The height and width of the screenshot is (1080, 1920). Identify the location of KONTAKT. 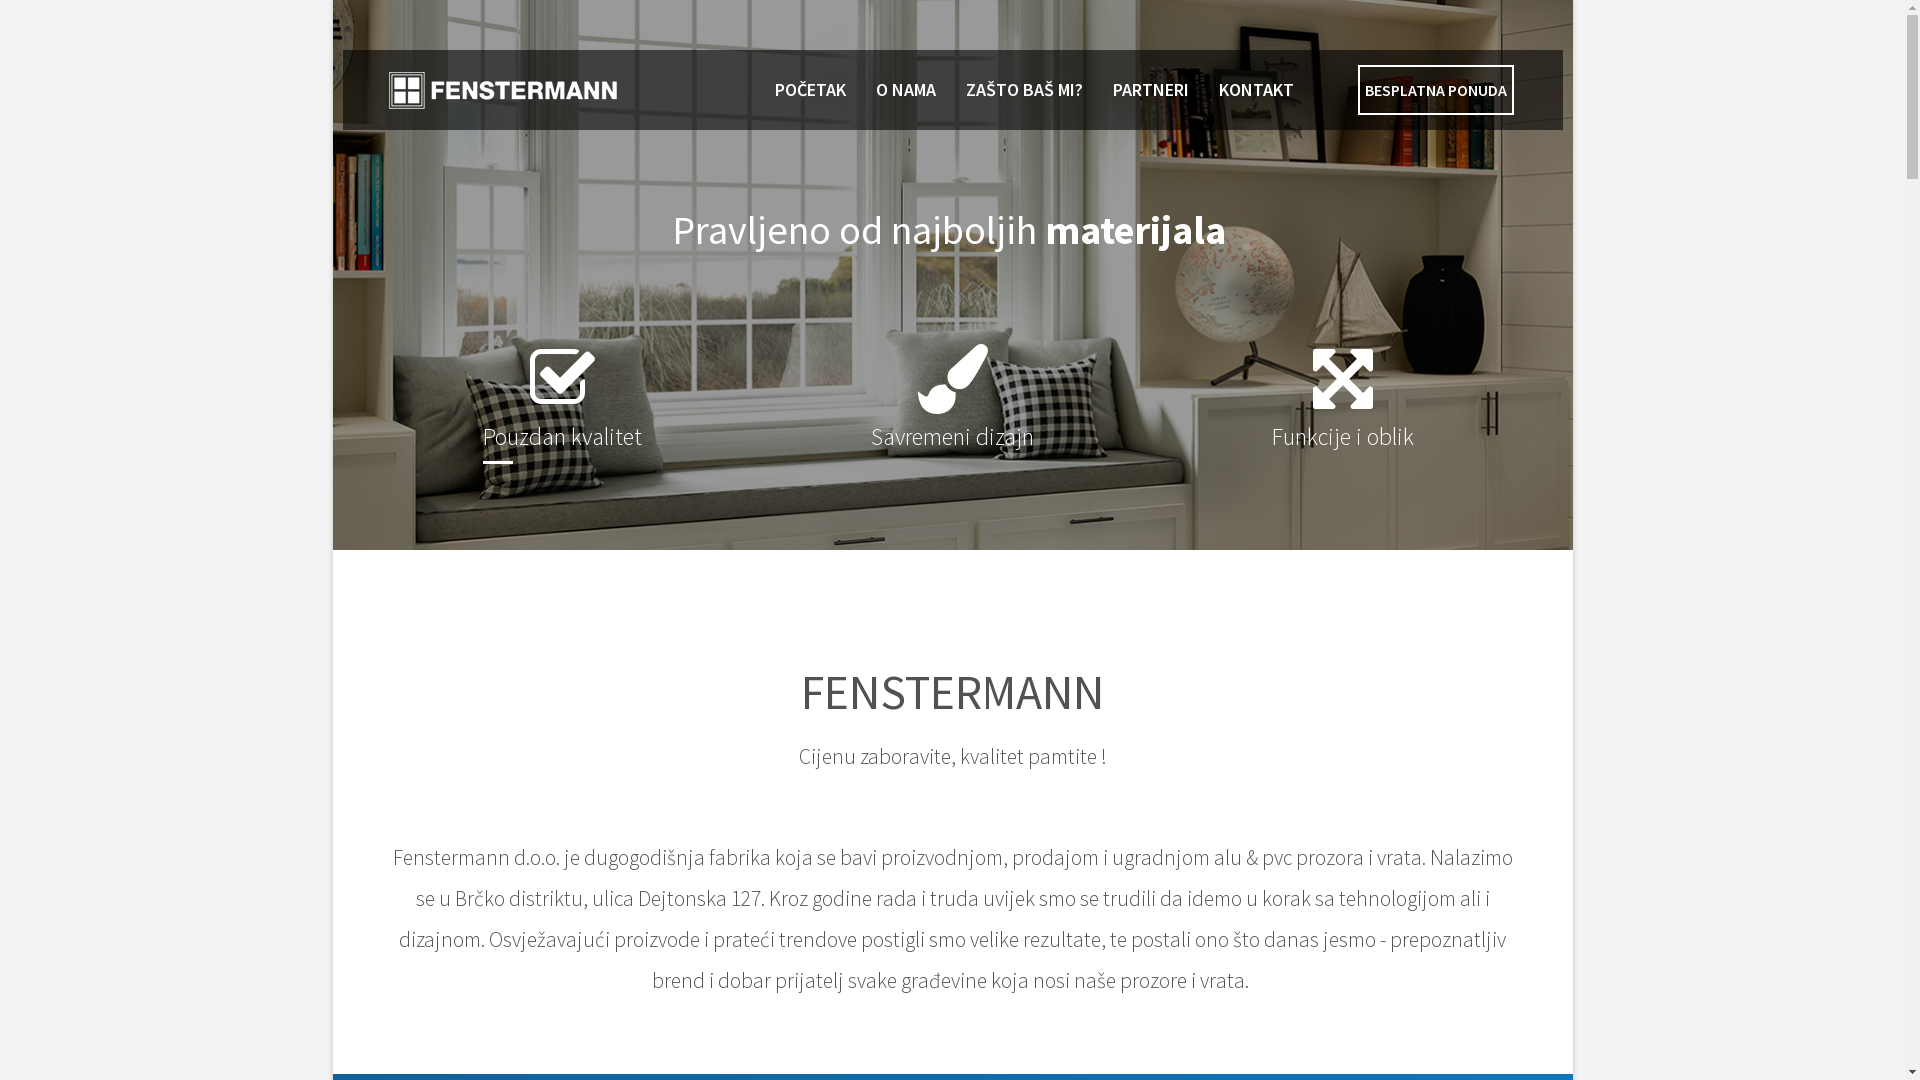
(1256, 90).